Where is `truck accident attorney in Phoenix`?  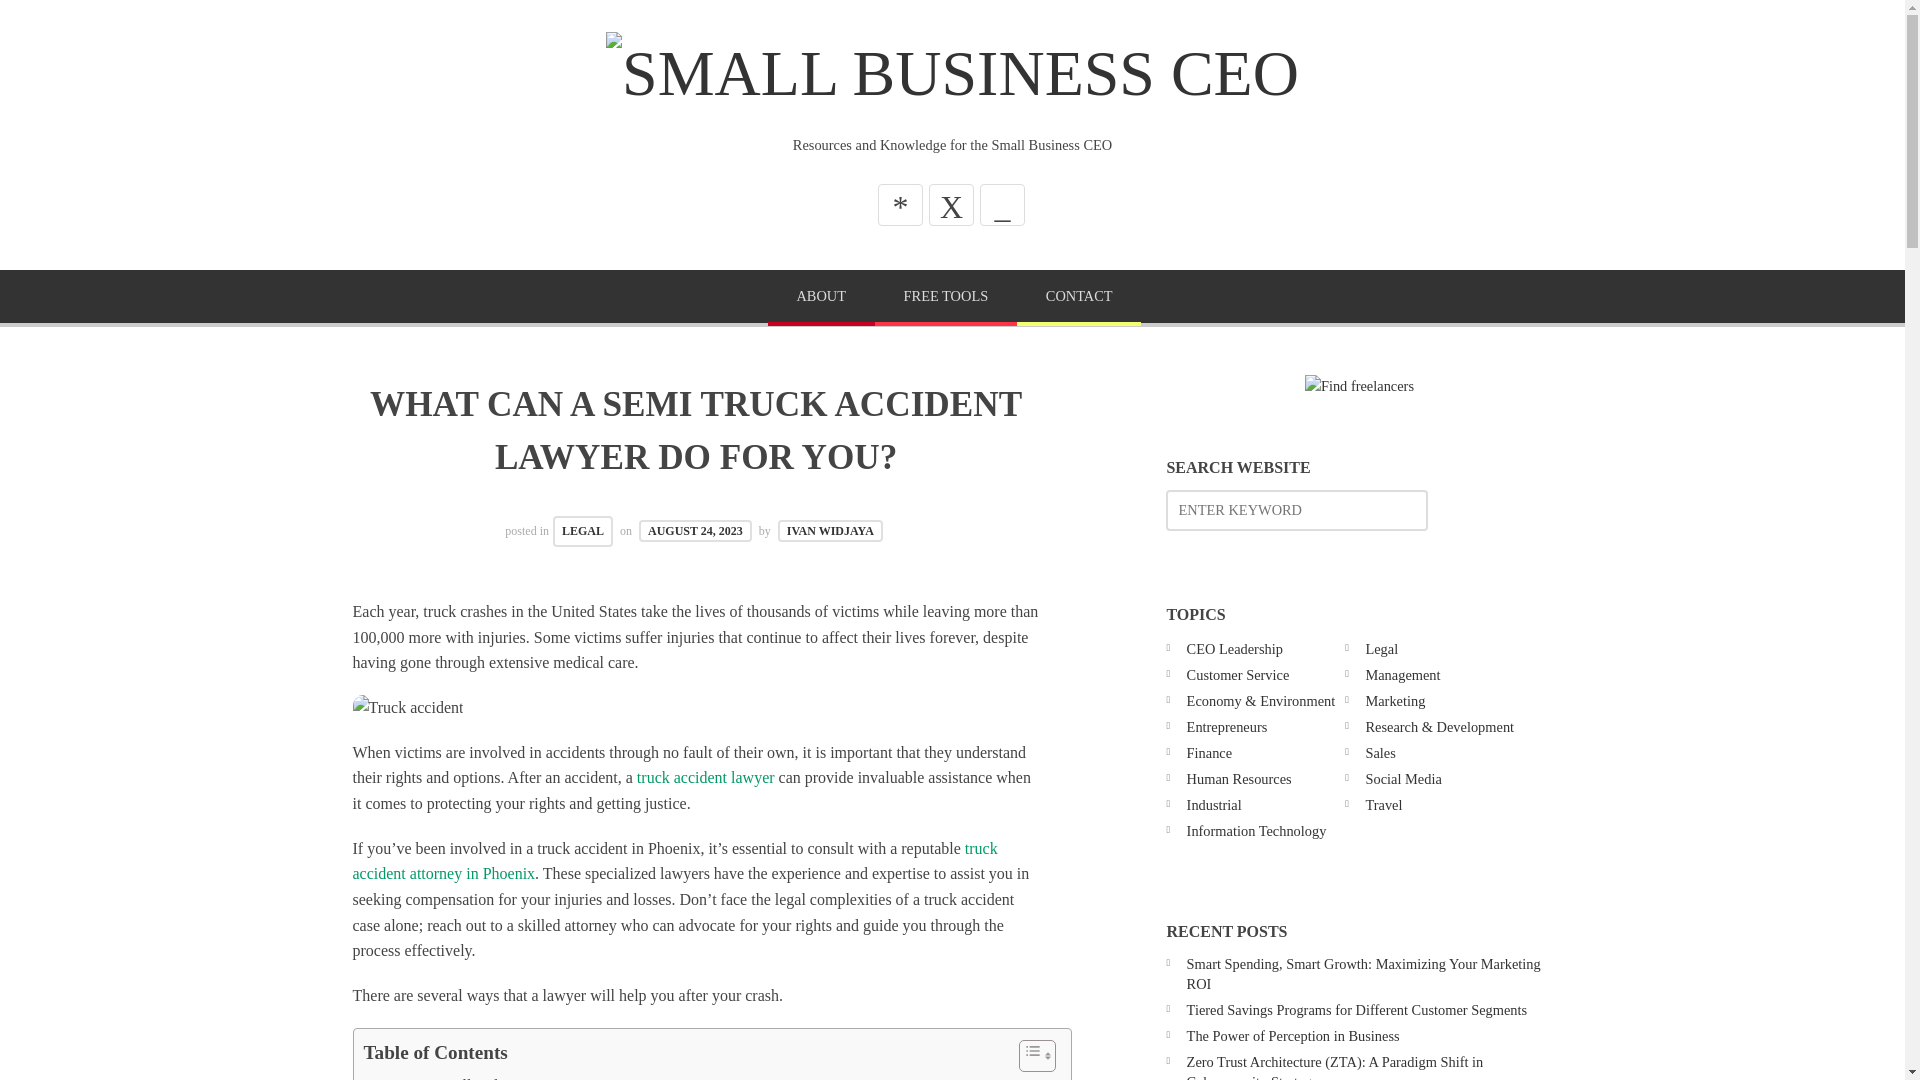
truck accident attorney in Phoenix is located at coordinates (674, 862).